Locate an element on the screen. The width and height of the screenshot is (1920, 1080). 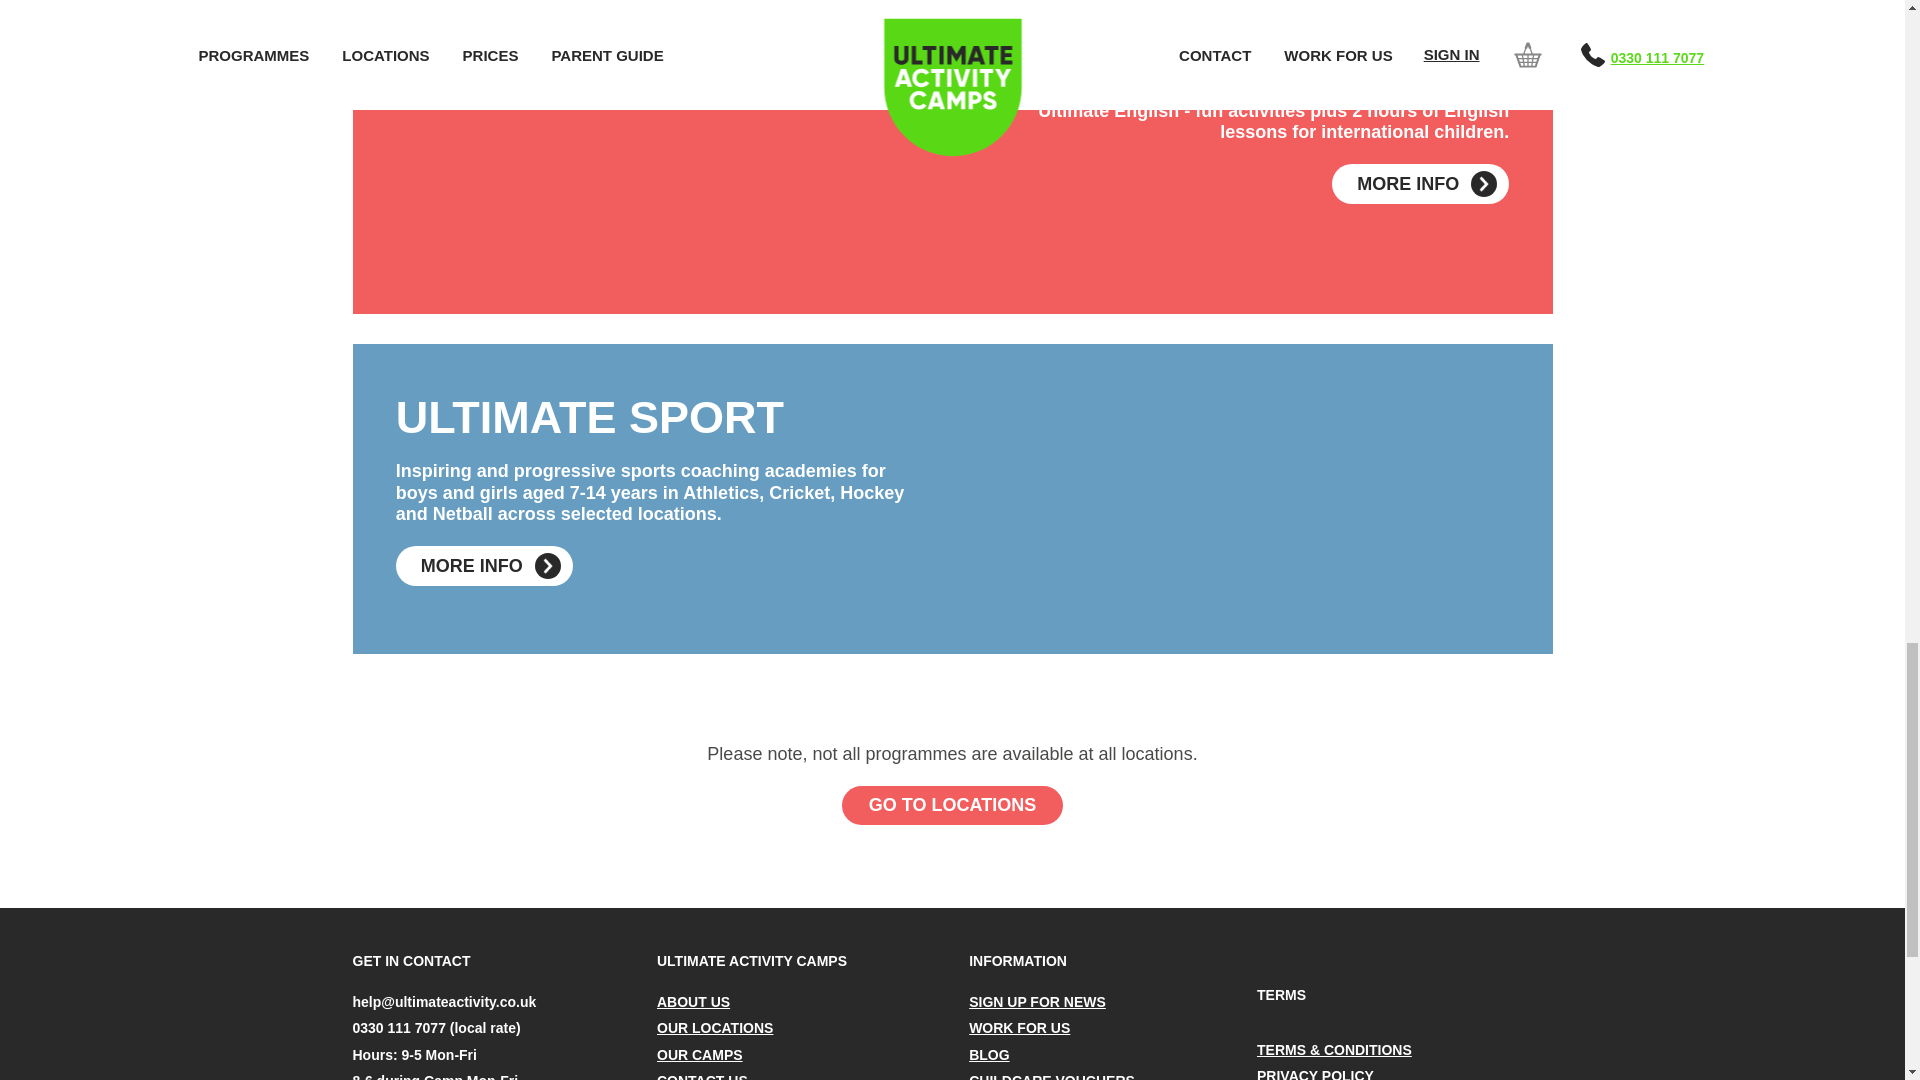
Go to locations is located at coordinates (952, 806).